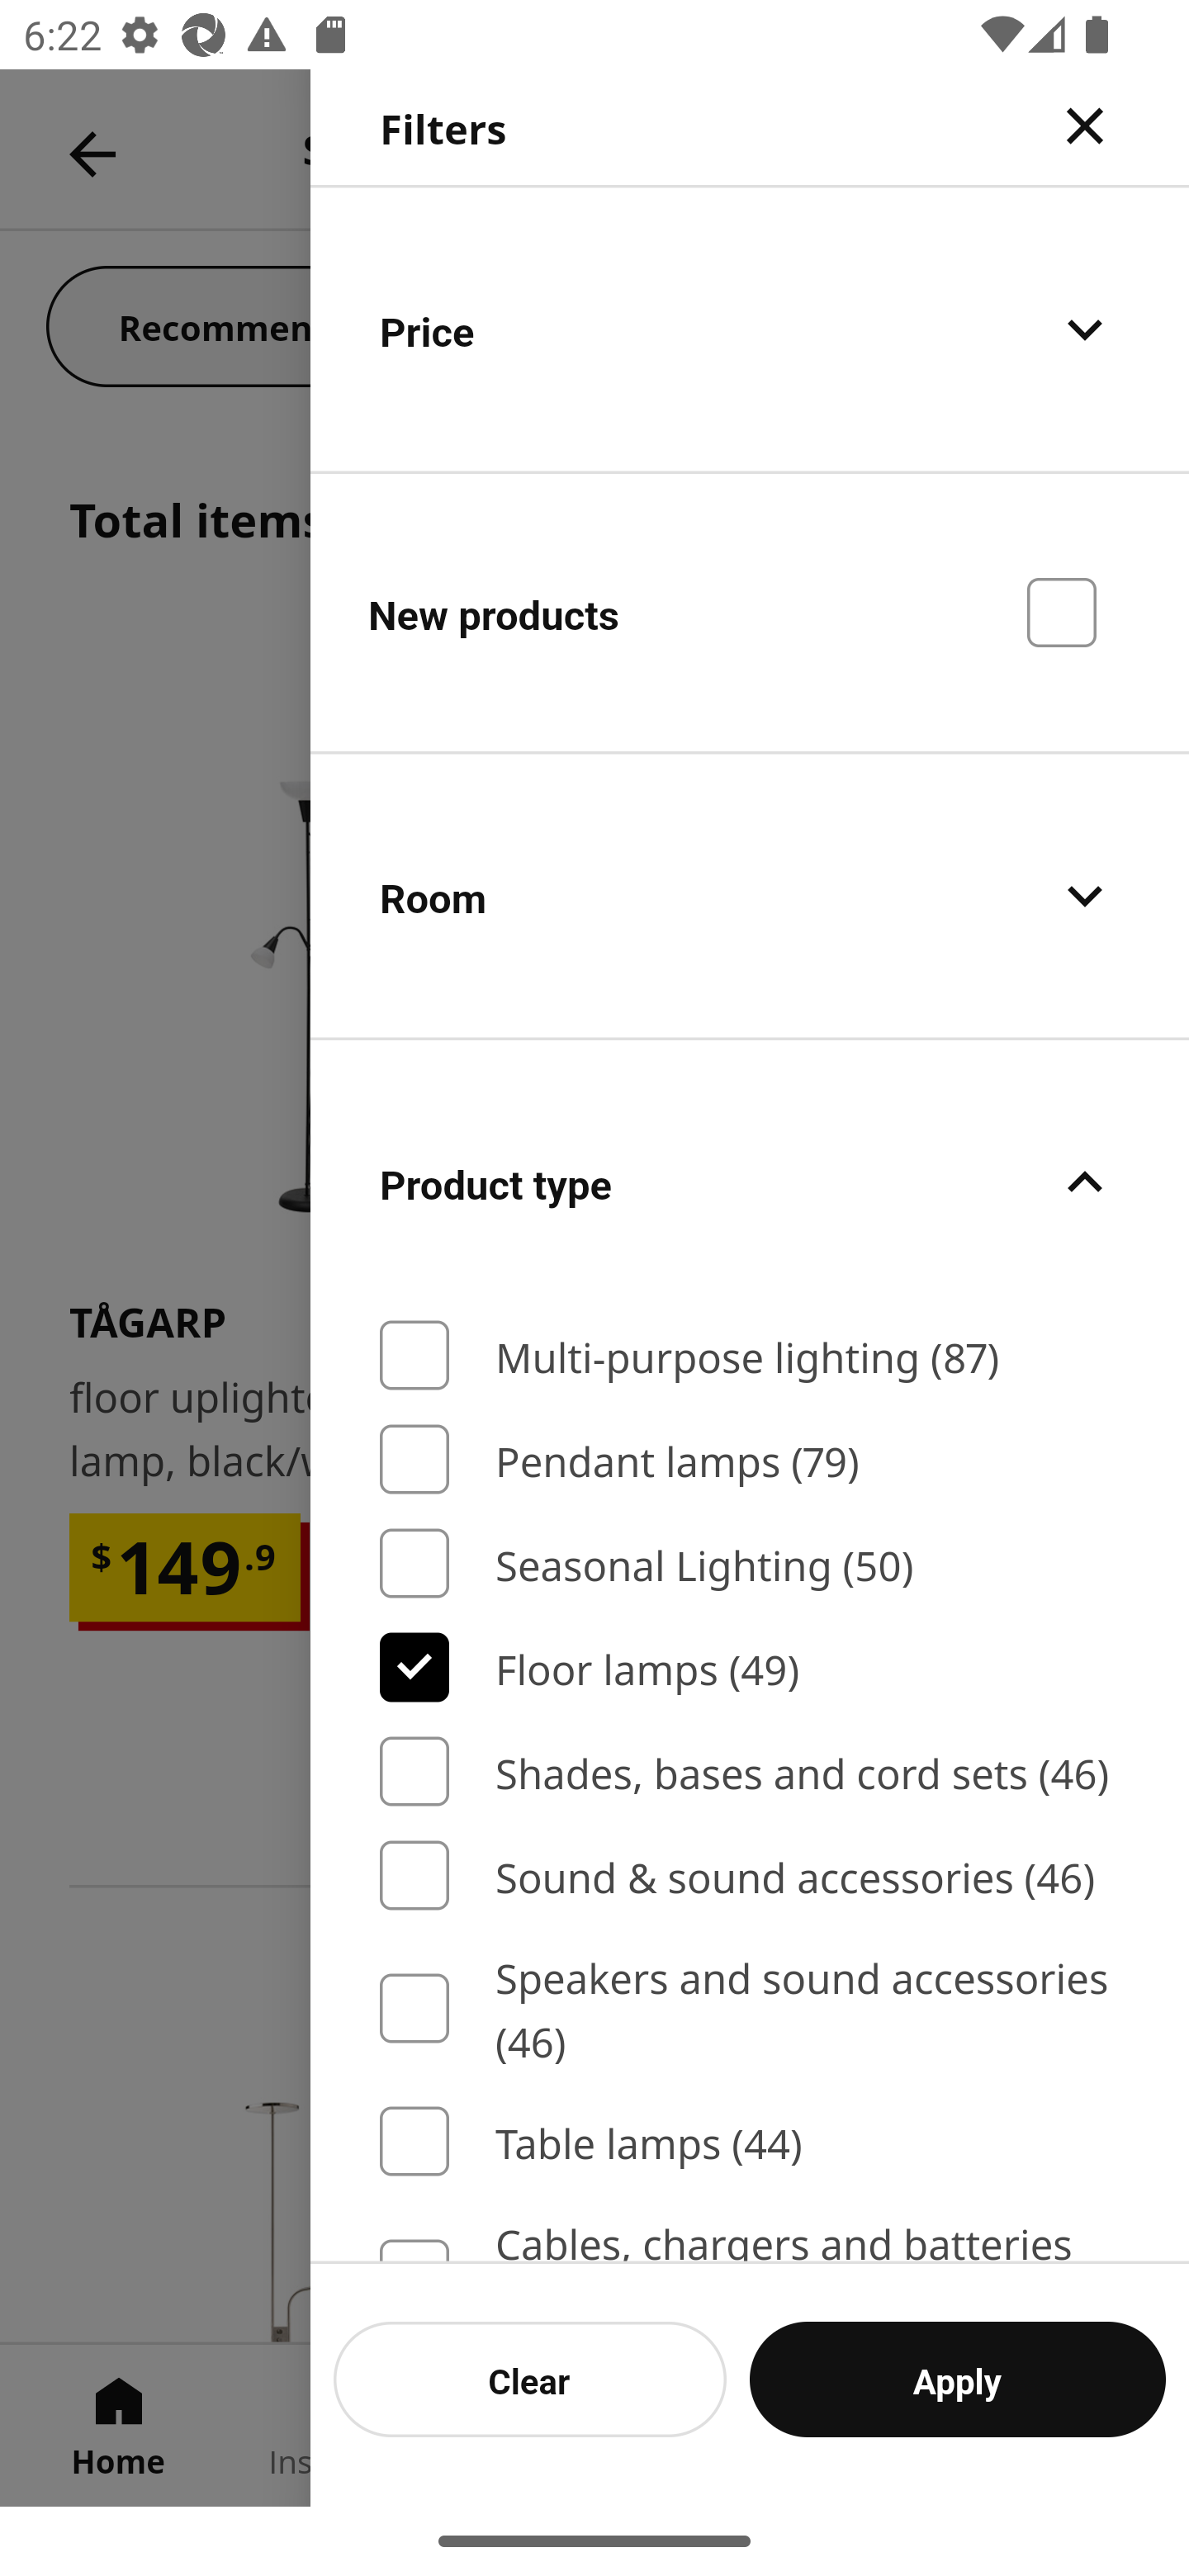 Image resolution: width=1189 pixels, height=2576 pixels. Describe the element at coordinates (750, 1770) in the screenshot. I see `Shades, bases and cord sets (46)` at that location.